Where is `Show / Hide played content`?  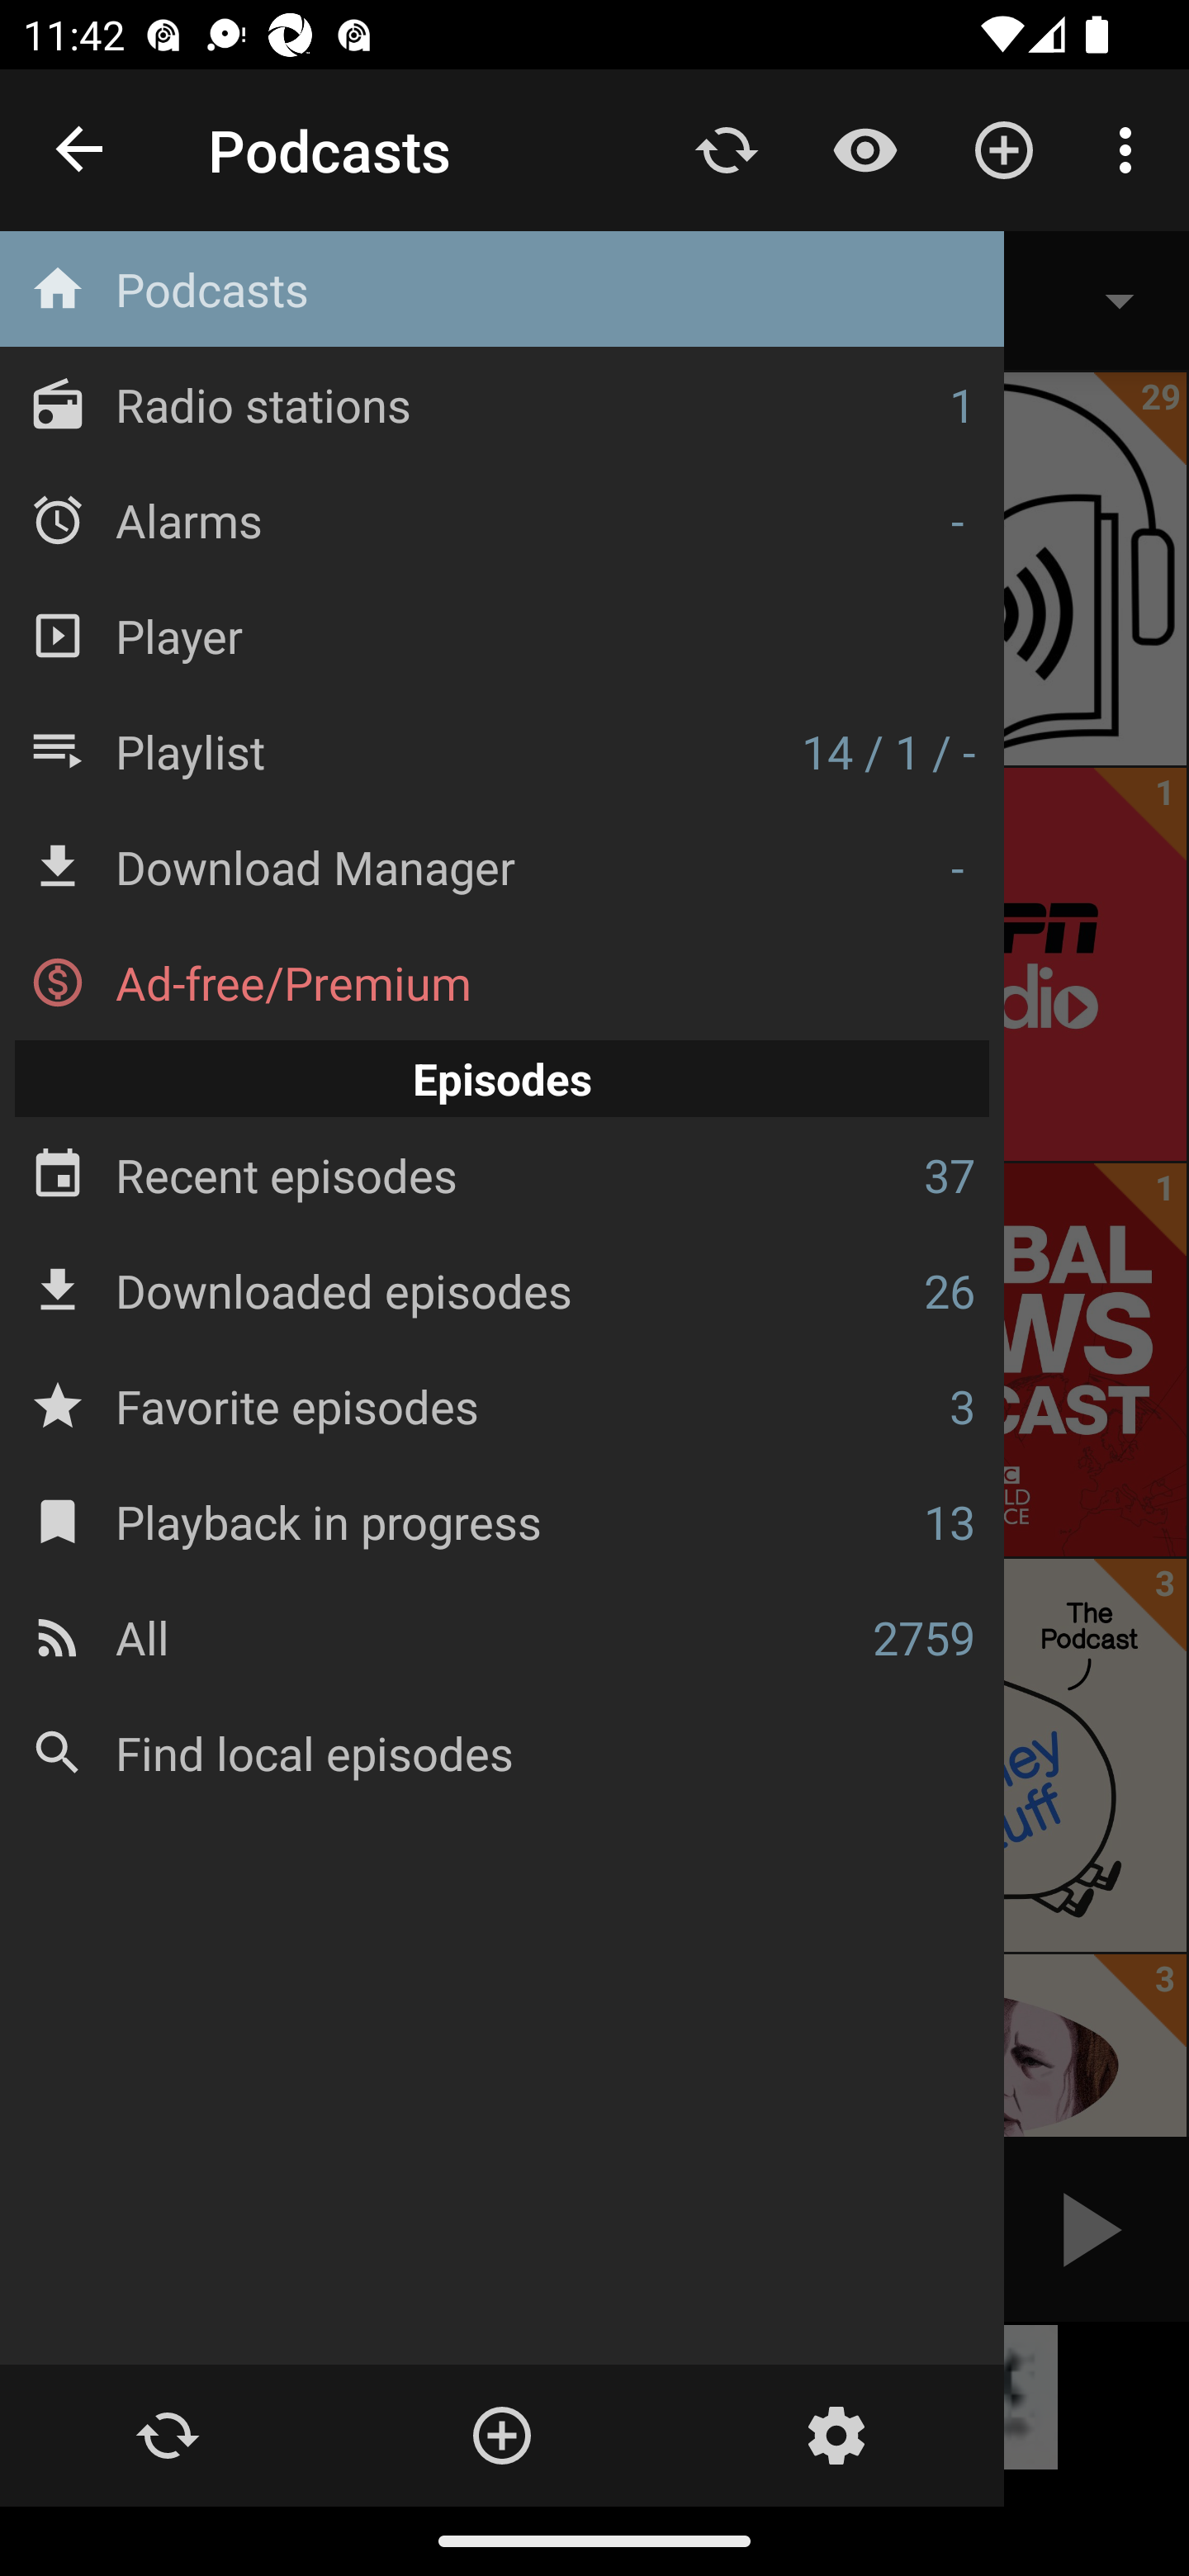 Show / Hide played content is located at coordinates (865, 149).